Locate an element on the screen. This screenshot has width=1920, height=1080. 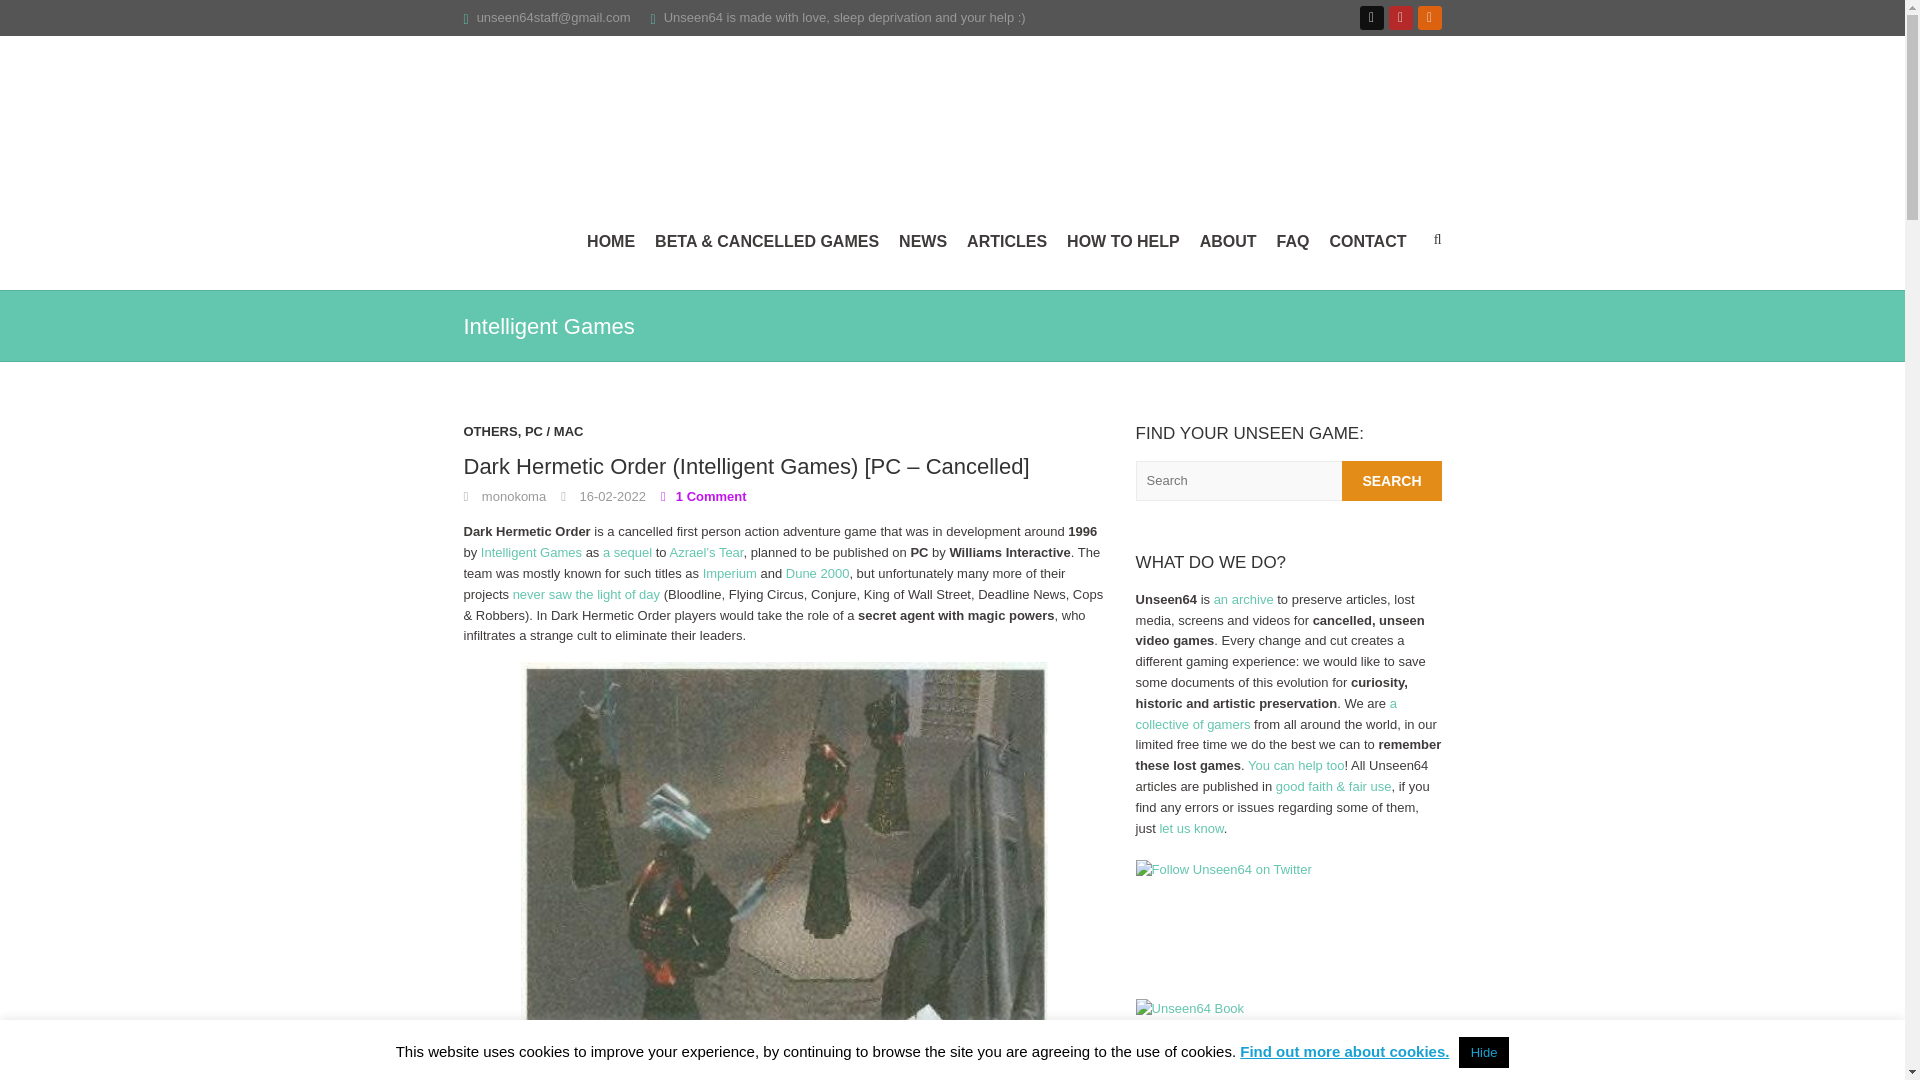
OTHERS is located at coordinates (491, 437).